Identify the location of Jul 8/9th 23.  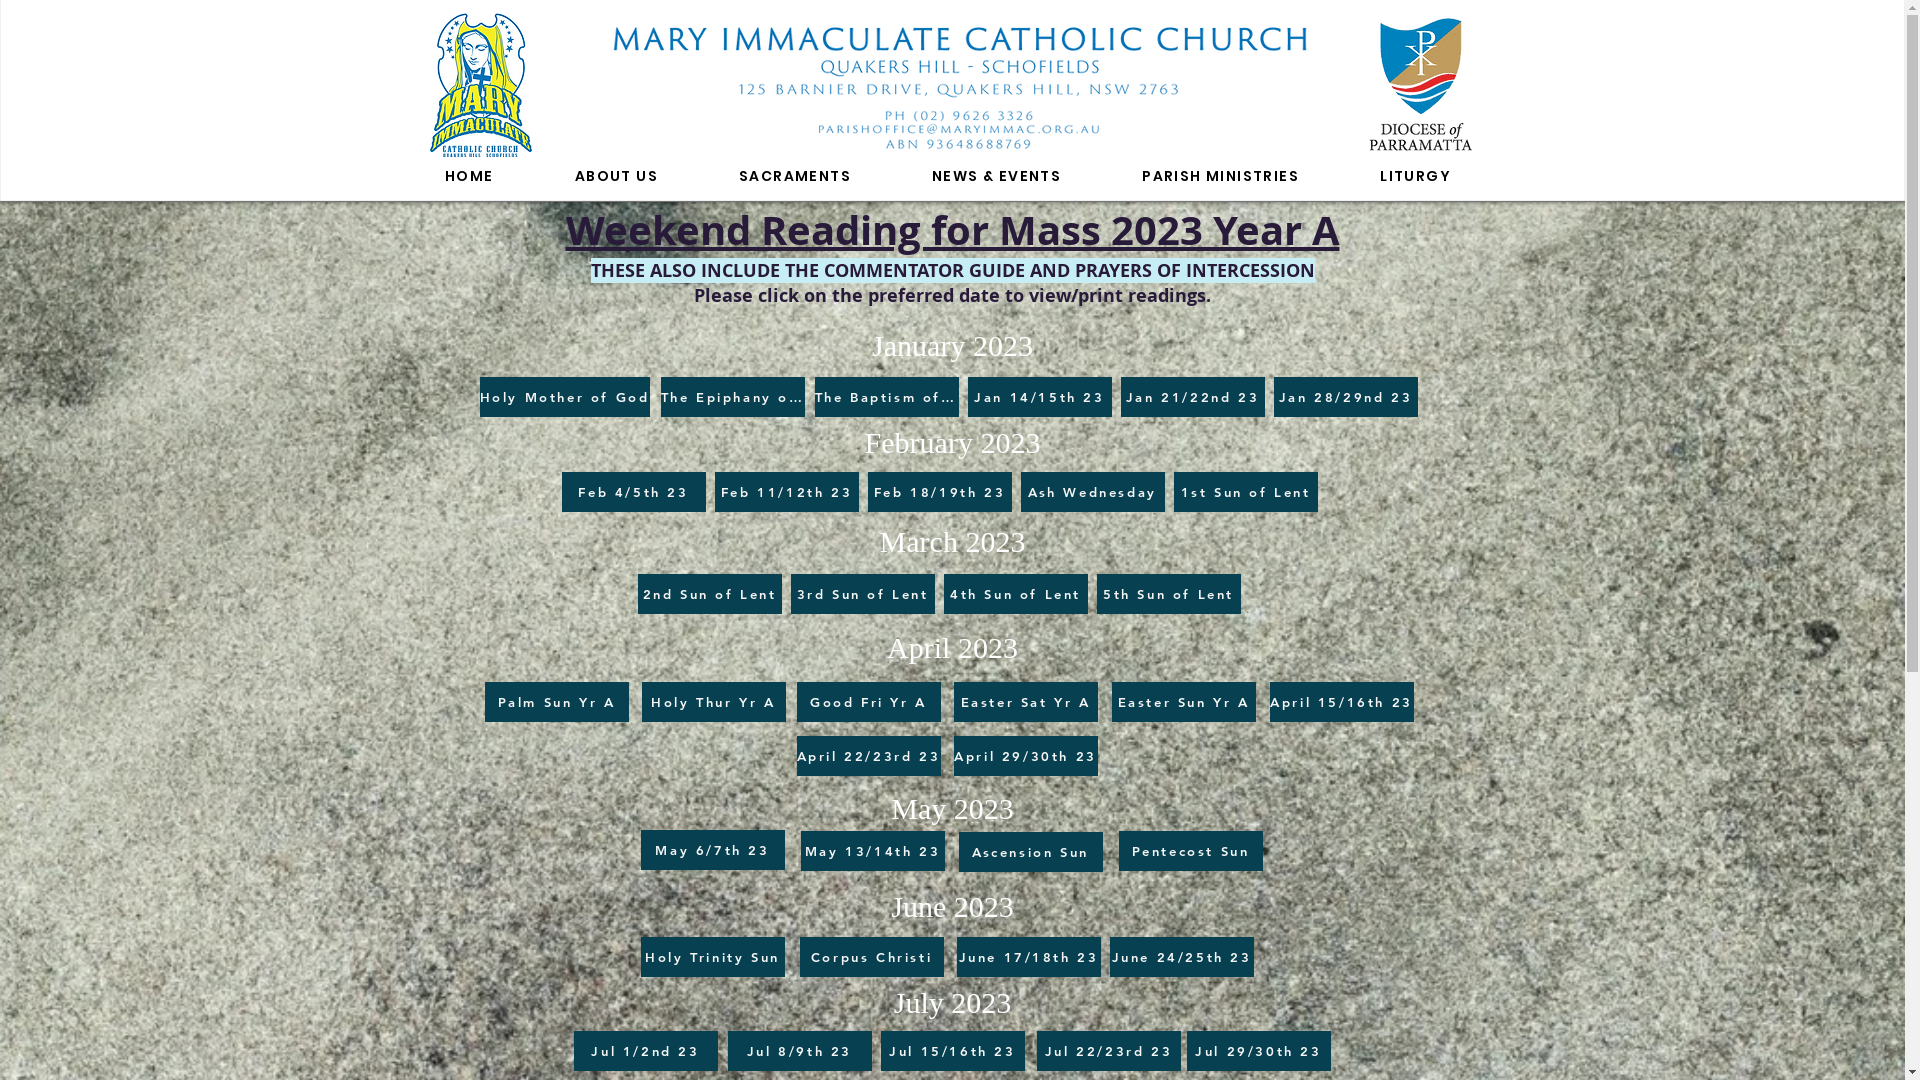
(800, 1051).